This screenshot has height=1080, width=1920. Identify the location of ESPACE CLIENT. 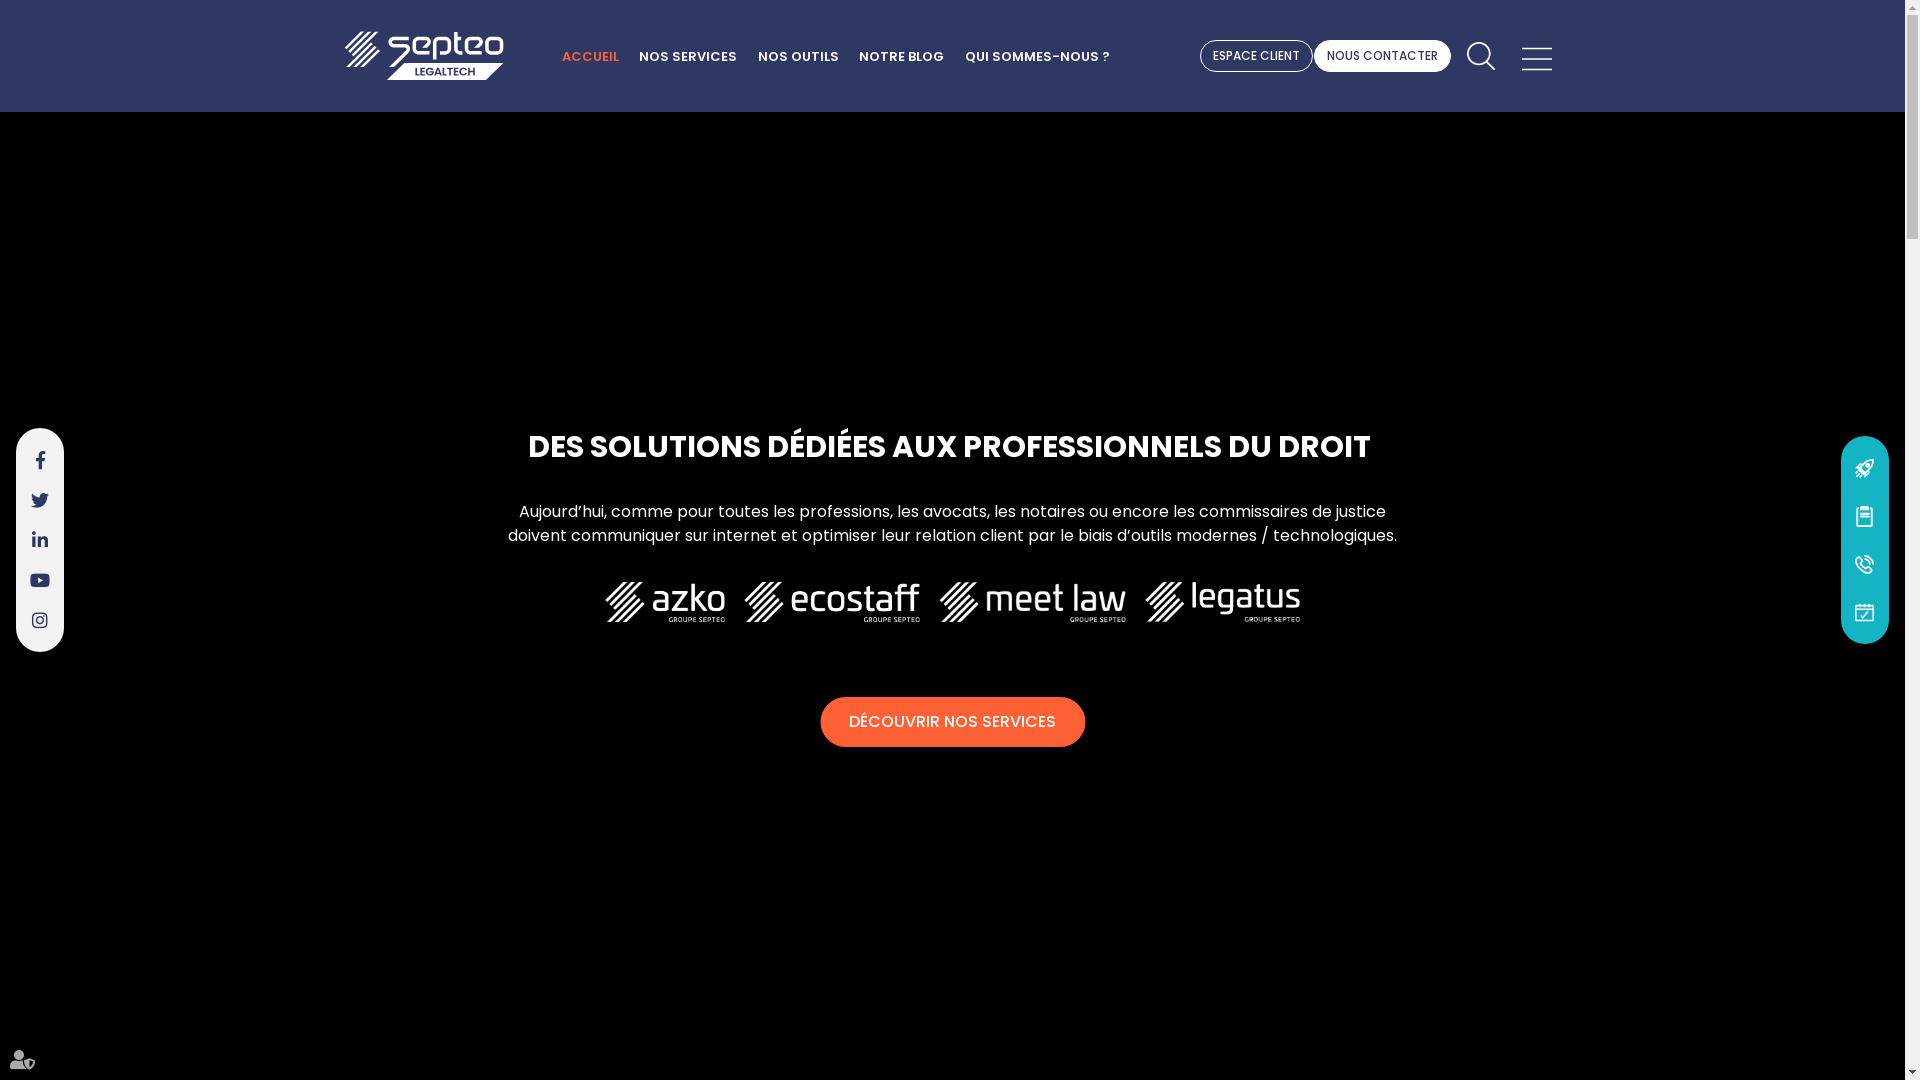
(1256, 56).